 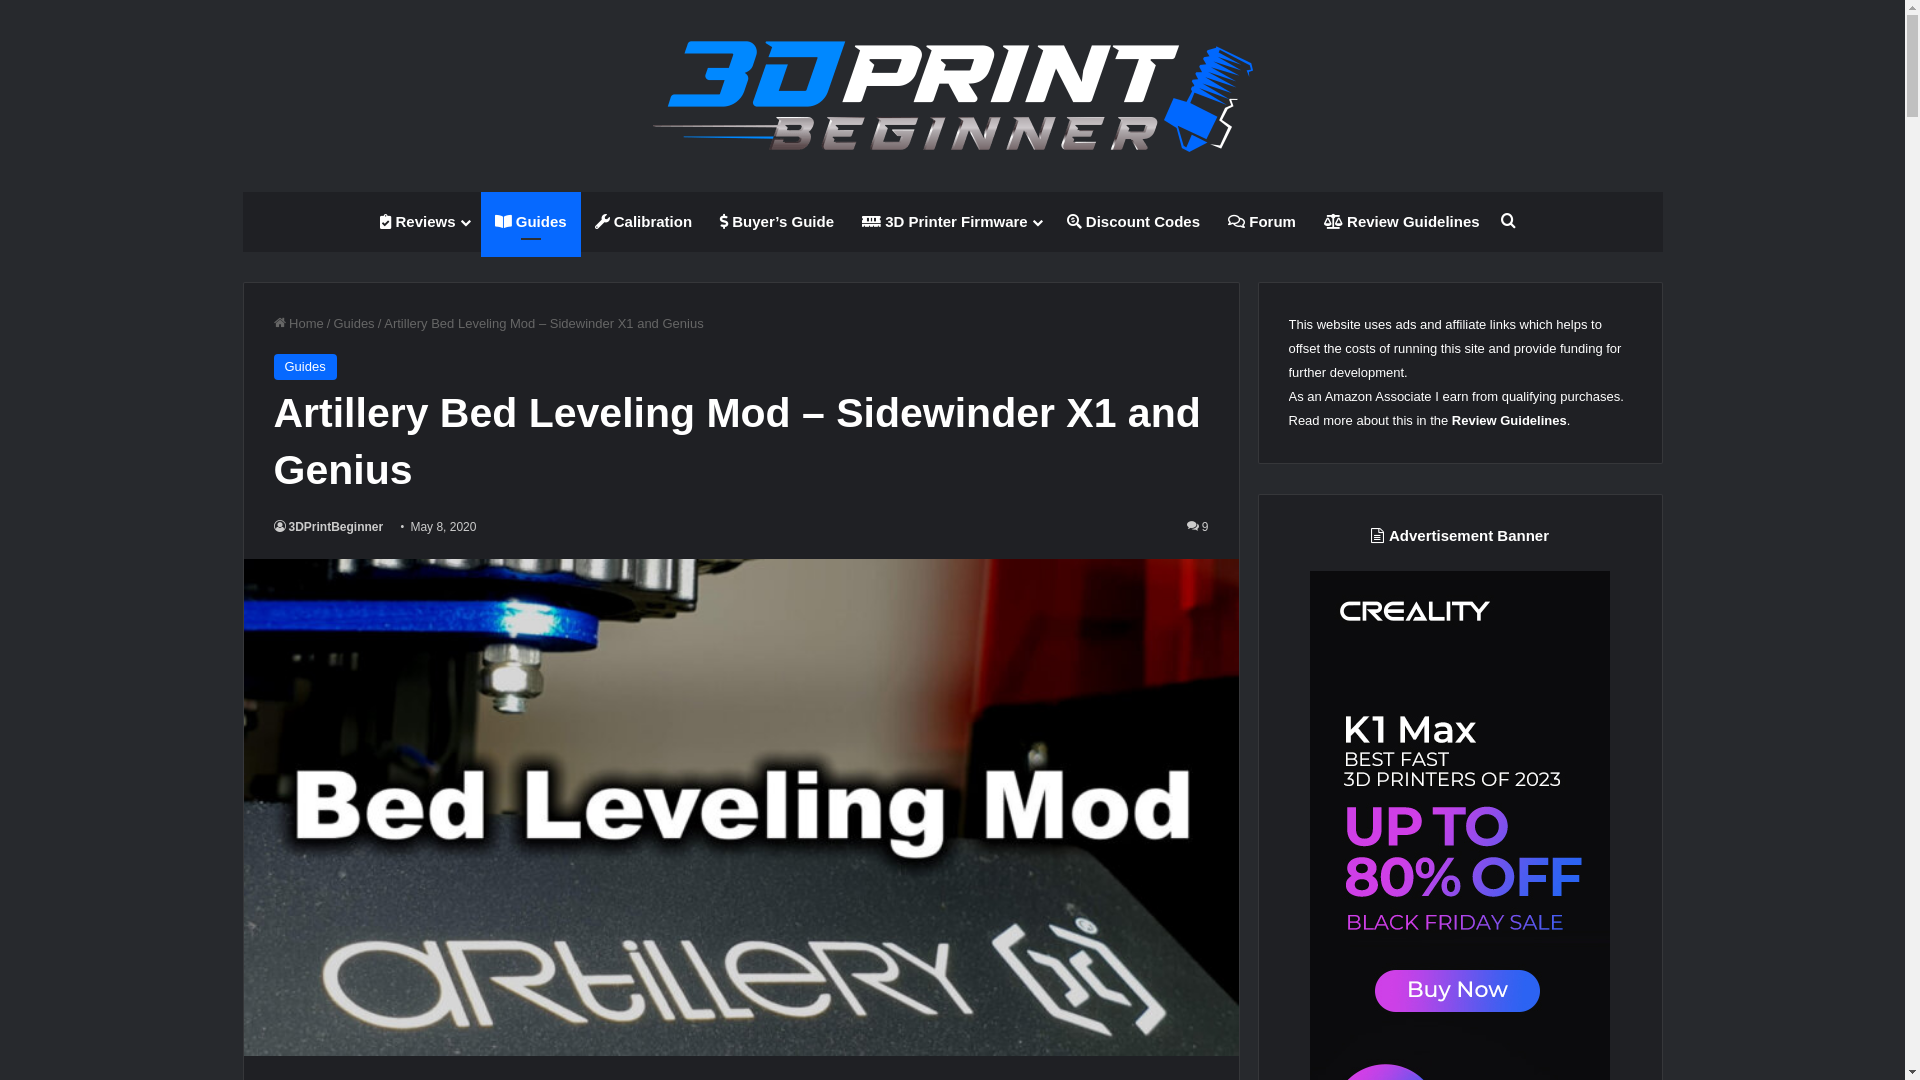 What do you see at coordinates (354, 324) in the screenshot?
I see `Guides` at bounding box center [354, 324].